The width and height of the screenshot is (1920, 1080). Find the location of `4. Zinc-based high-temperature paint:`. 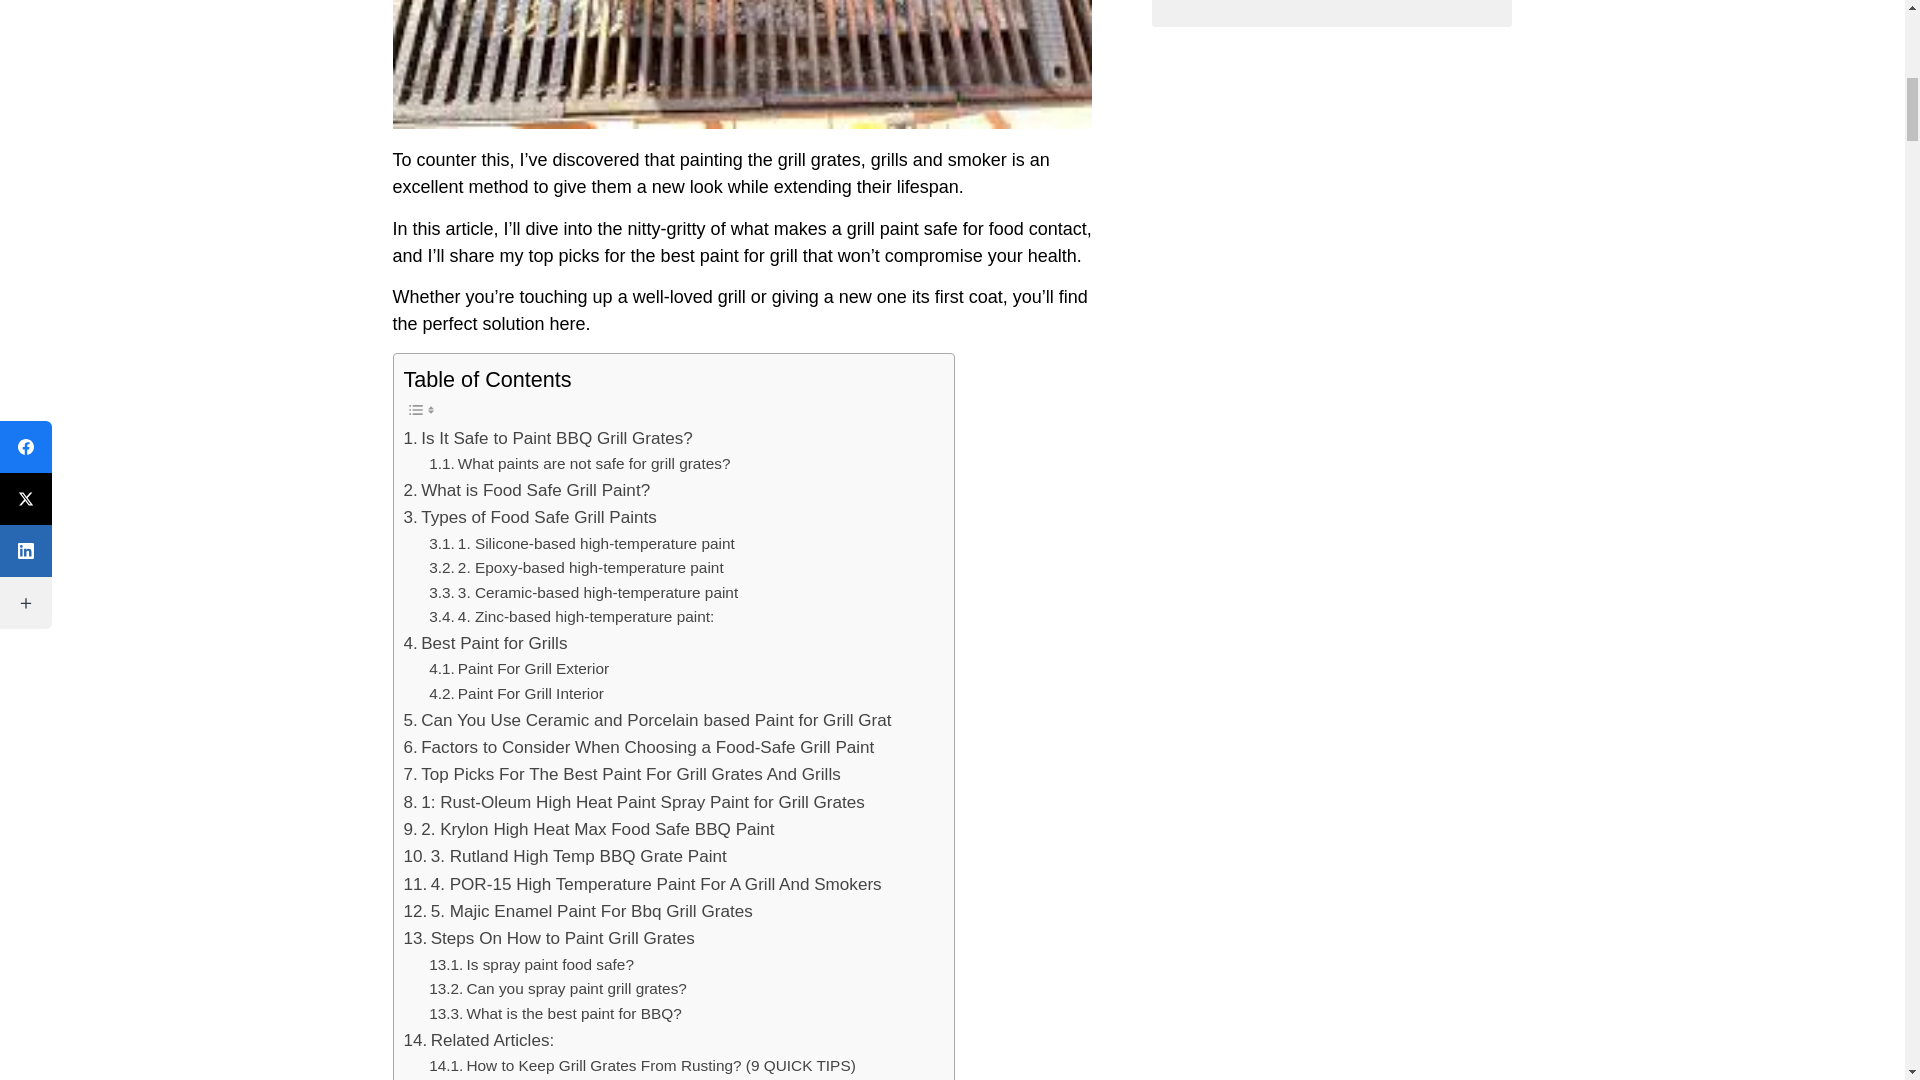

4. Zinc-based high-temperature paint: is located at coordinates (571, 616).